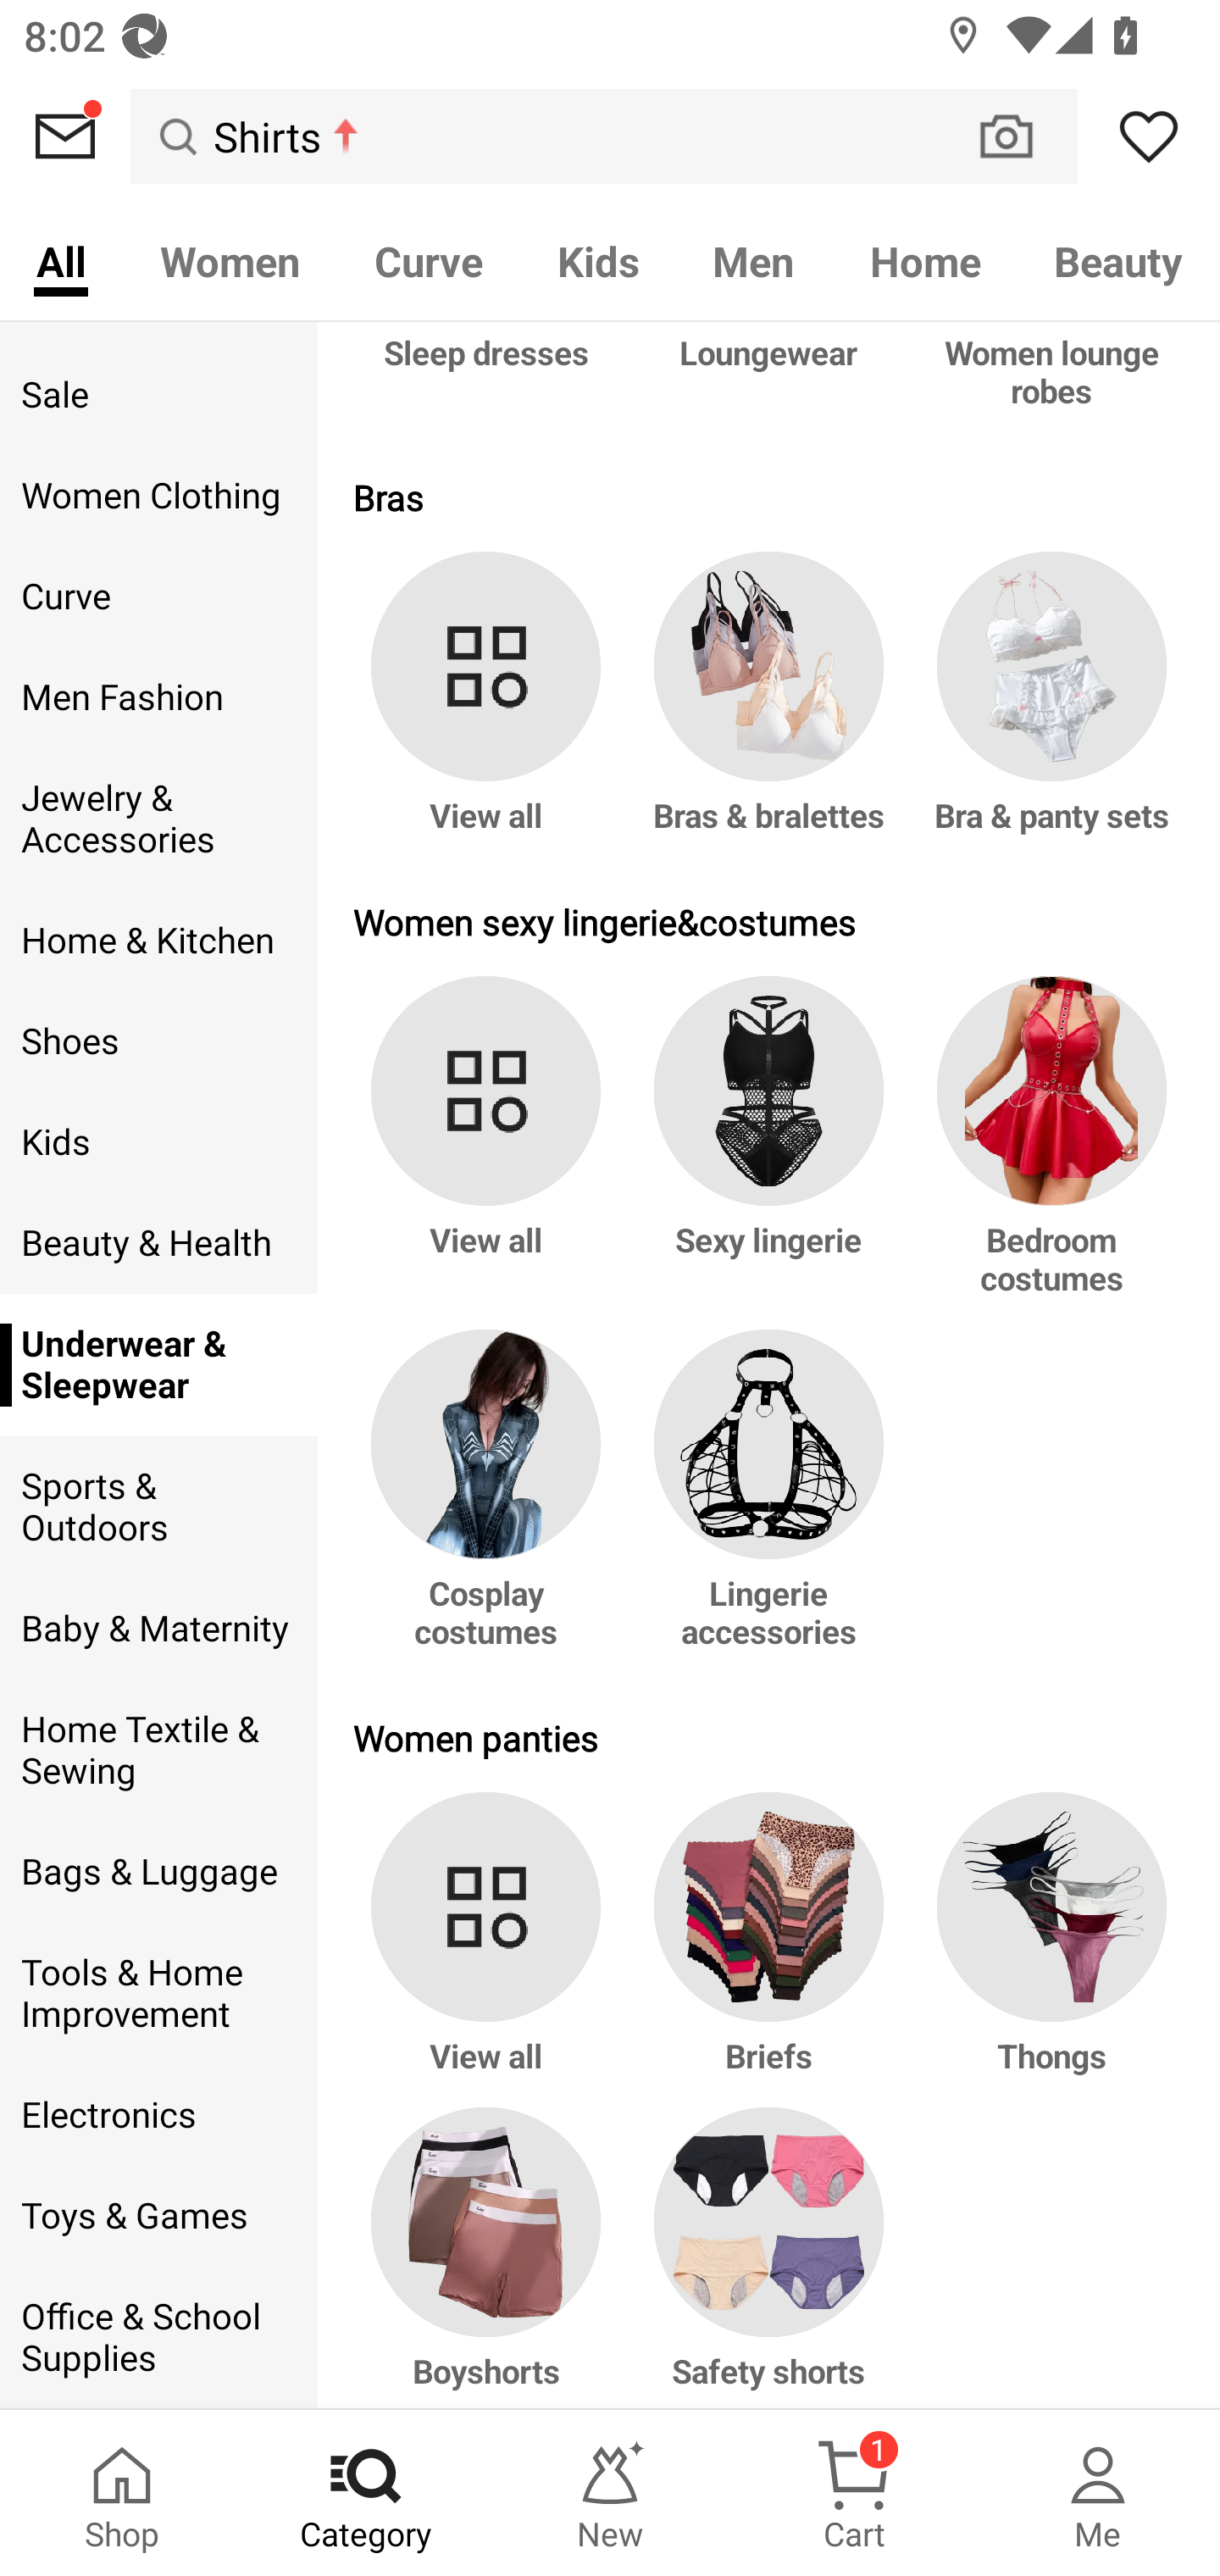 Image resolution: width=1220 pixels, height=2576 pixels. What do you see at coordinates (158, 819) in the screenshot?
I see `Jewelry & Accessories` at bounding box center [158, 819].